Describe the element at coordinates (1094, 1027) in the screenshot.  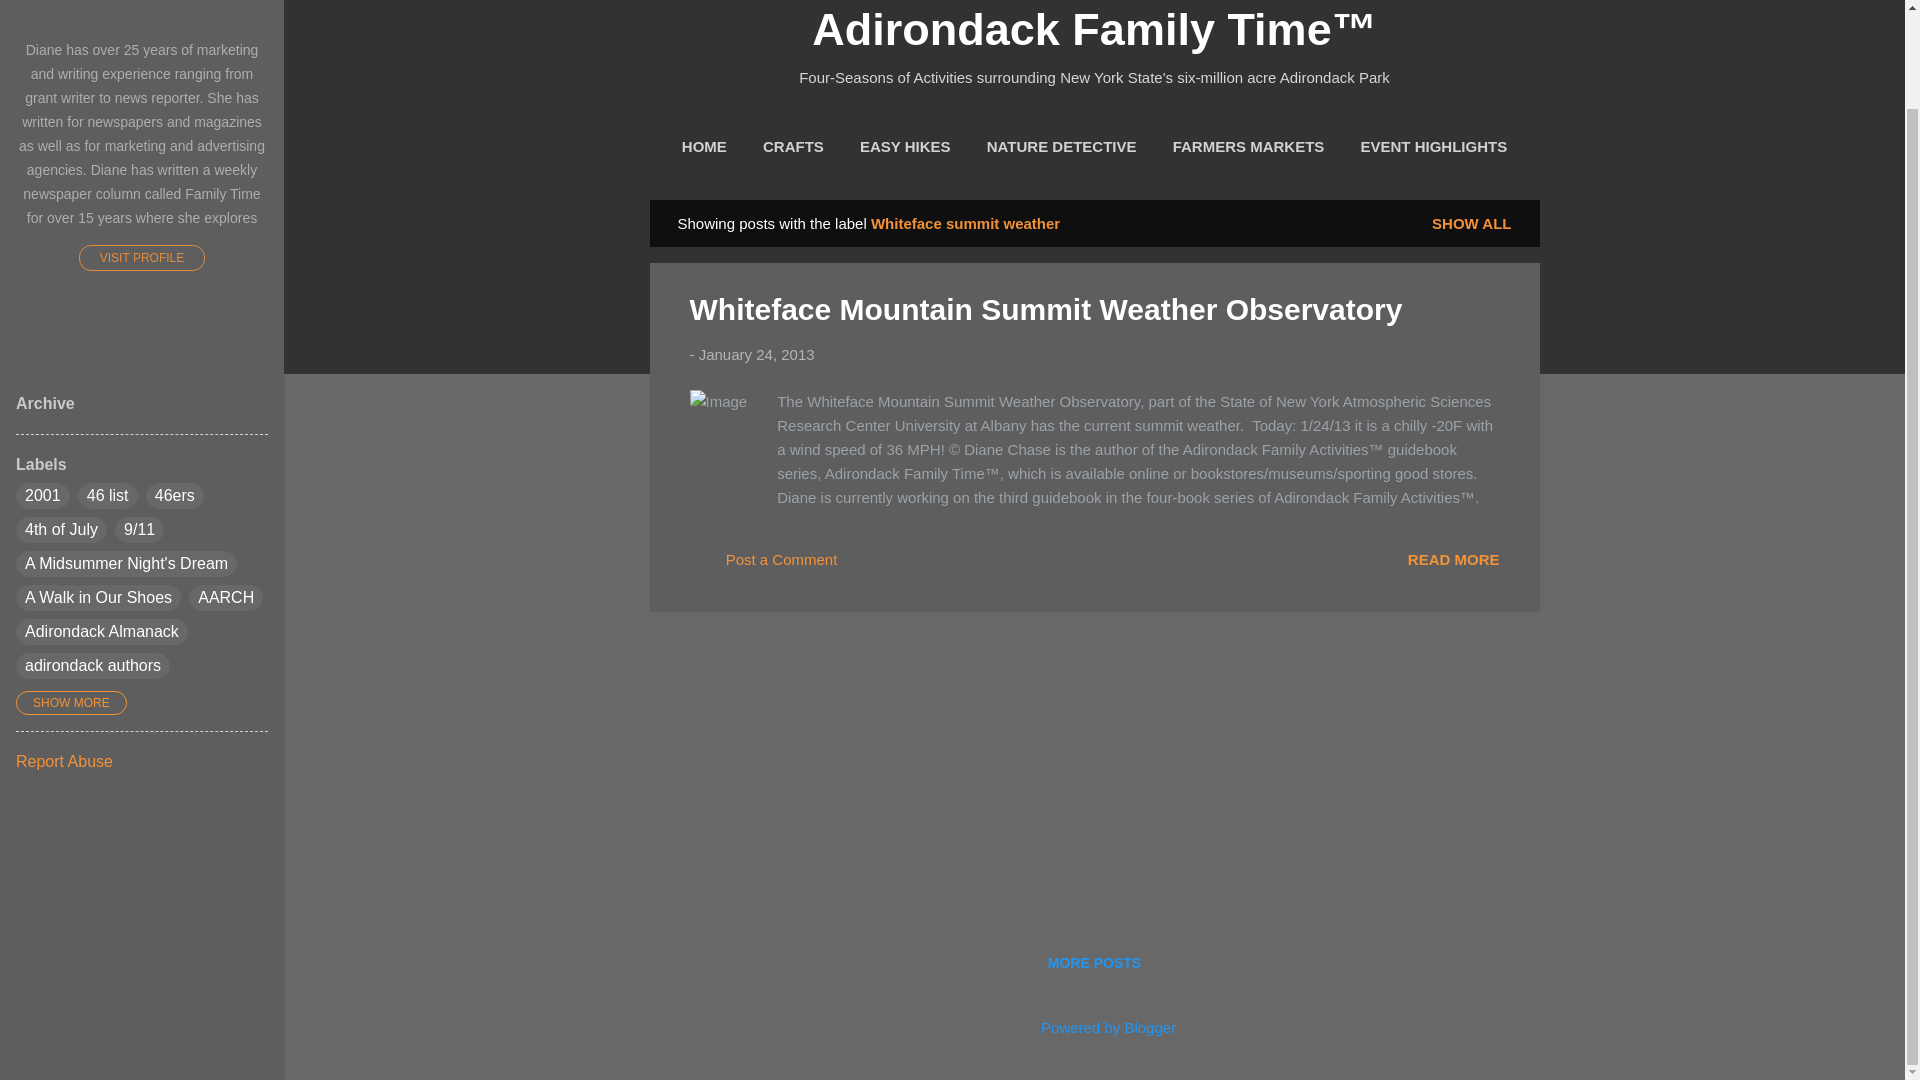
I see `Powered by Blogger` at that location.